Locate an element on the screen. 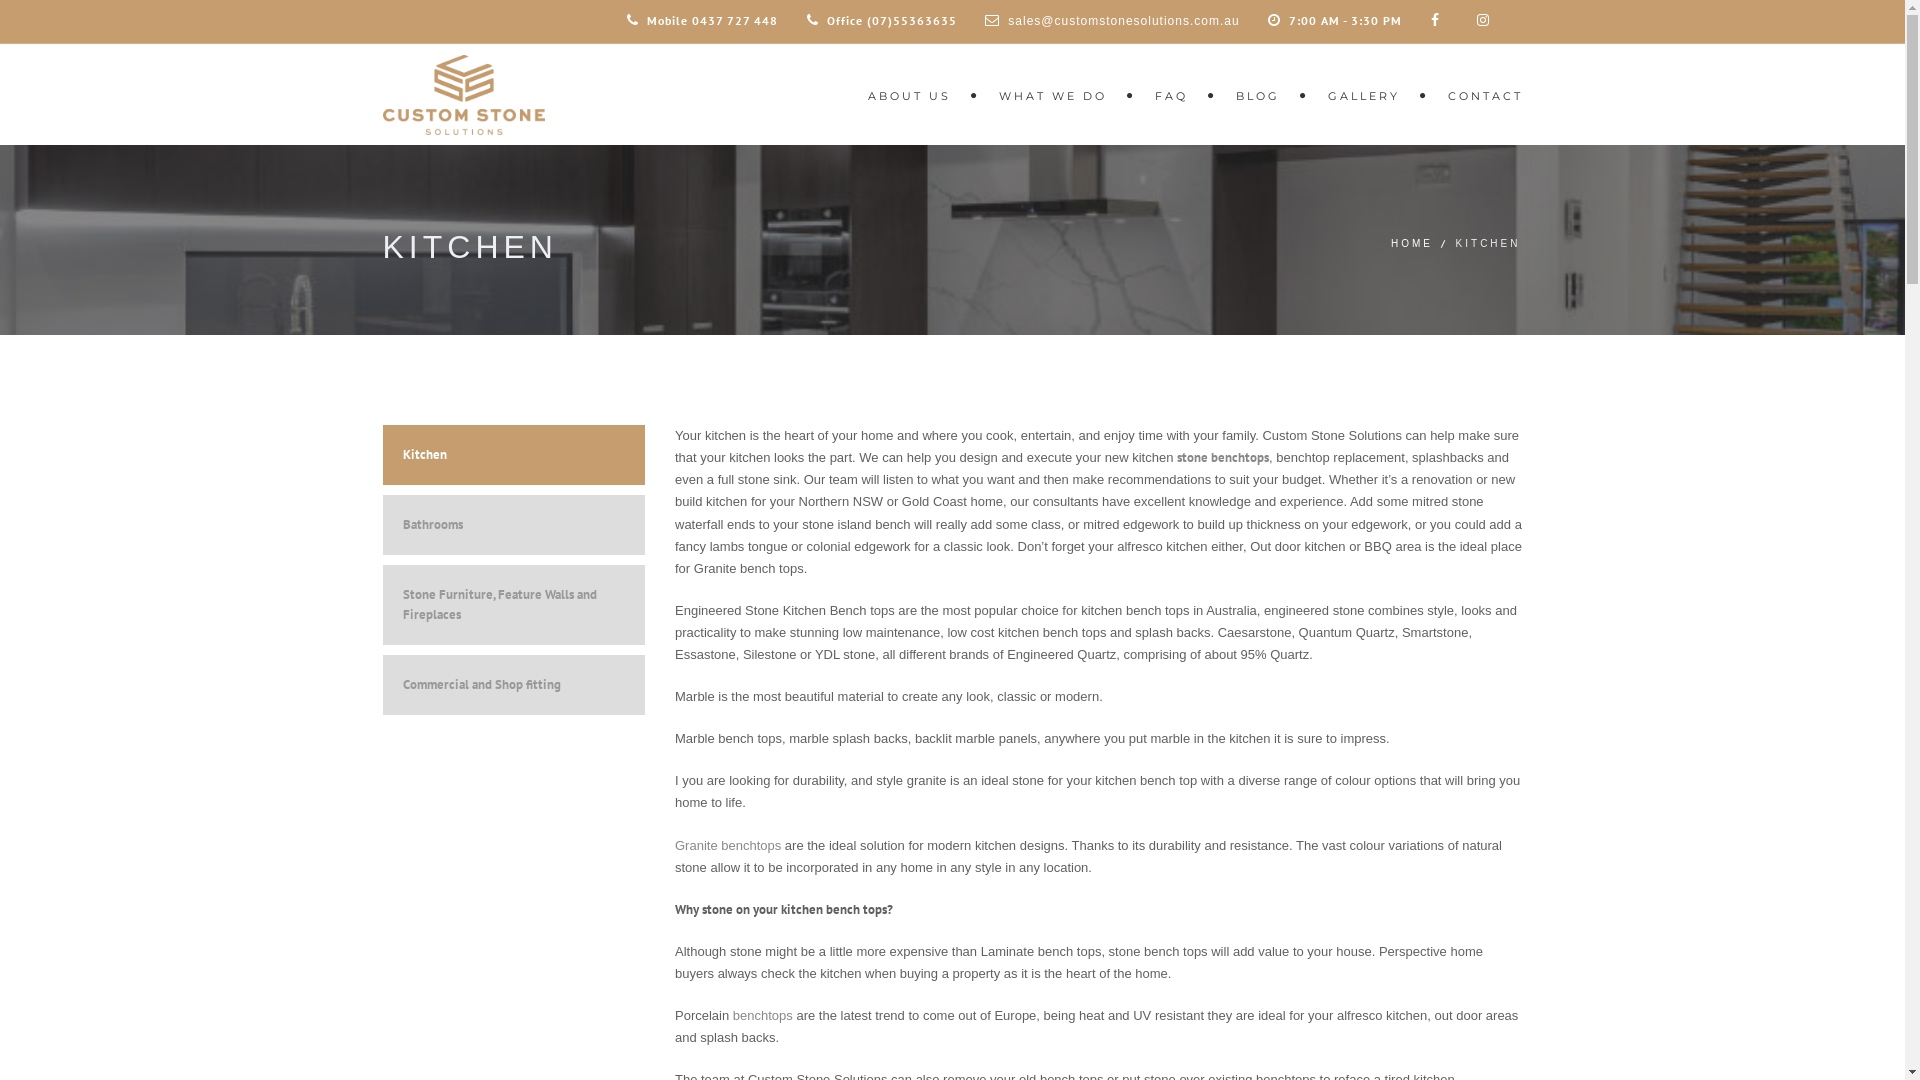 The image size is (1920, 1080). FAQ is located at coordinates (1174, 94).